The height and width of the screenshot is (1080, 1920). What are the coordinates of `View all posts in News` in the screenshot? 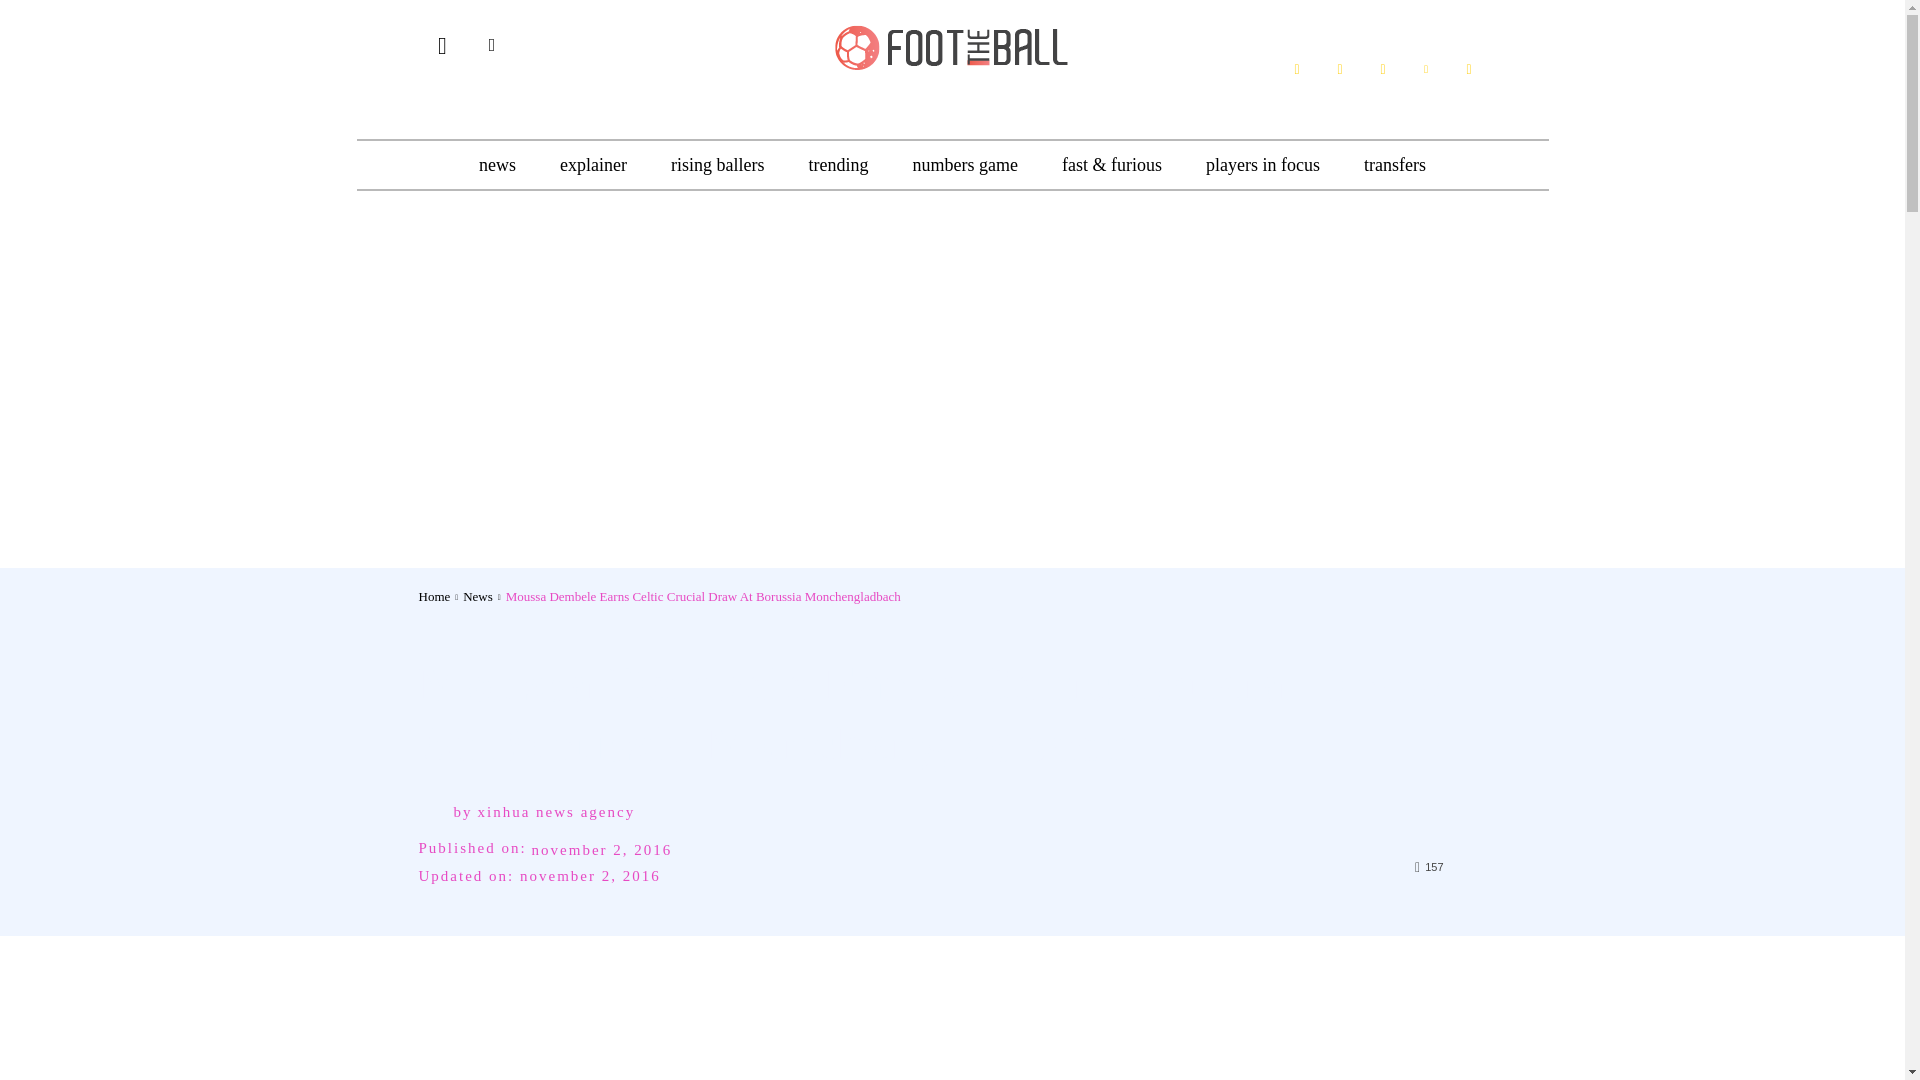 It's located at (478, 596).